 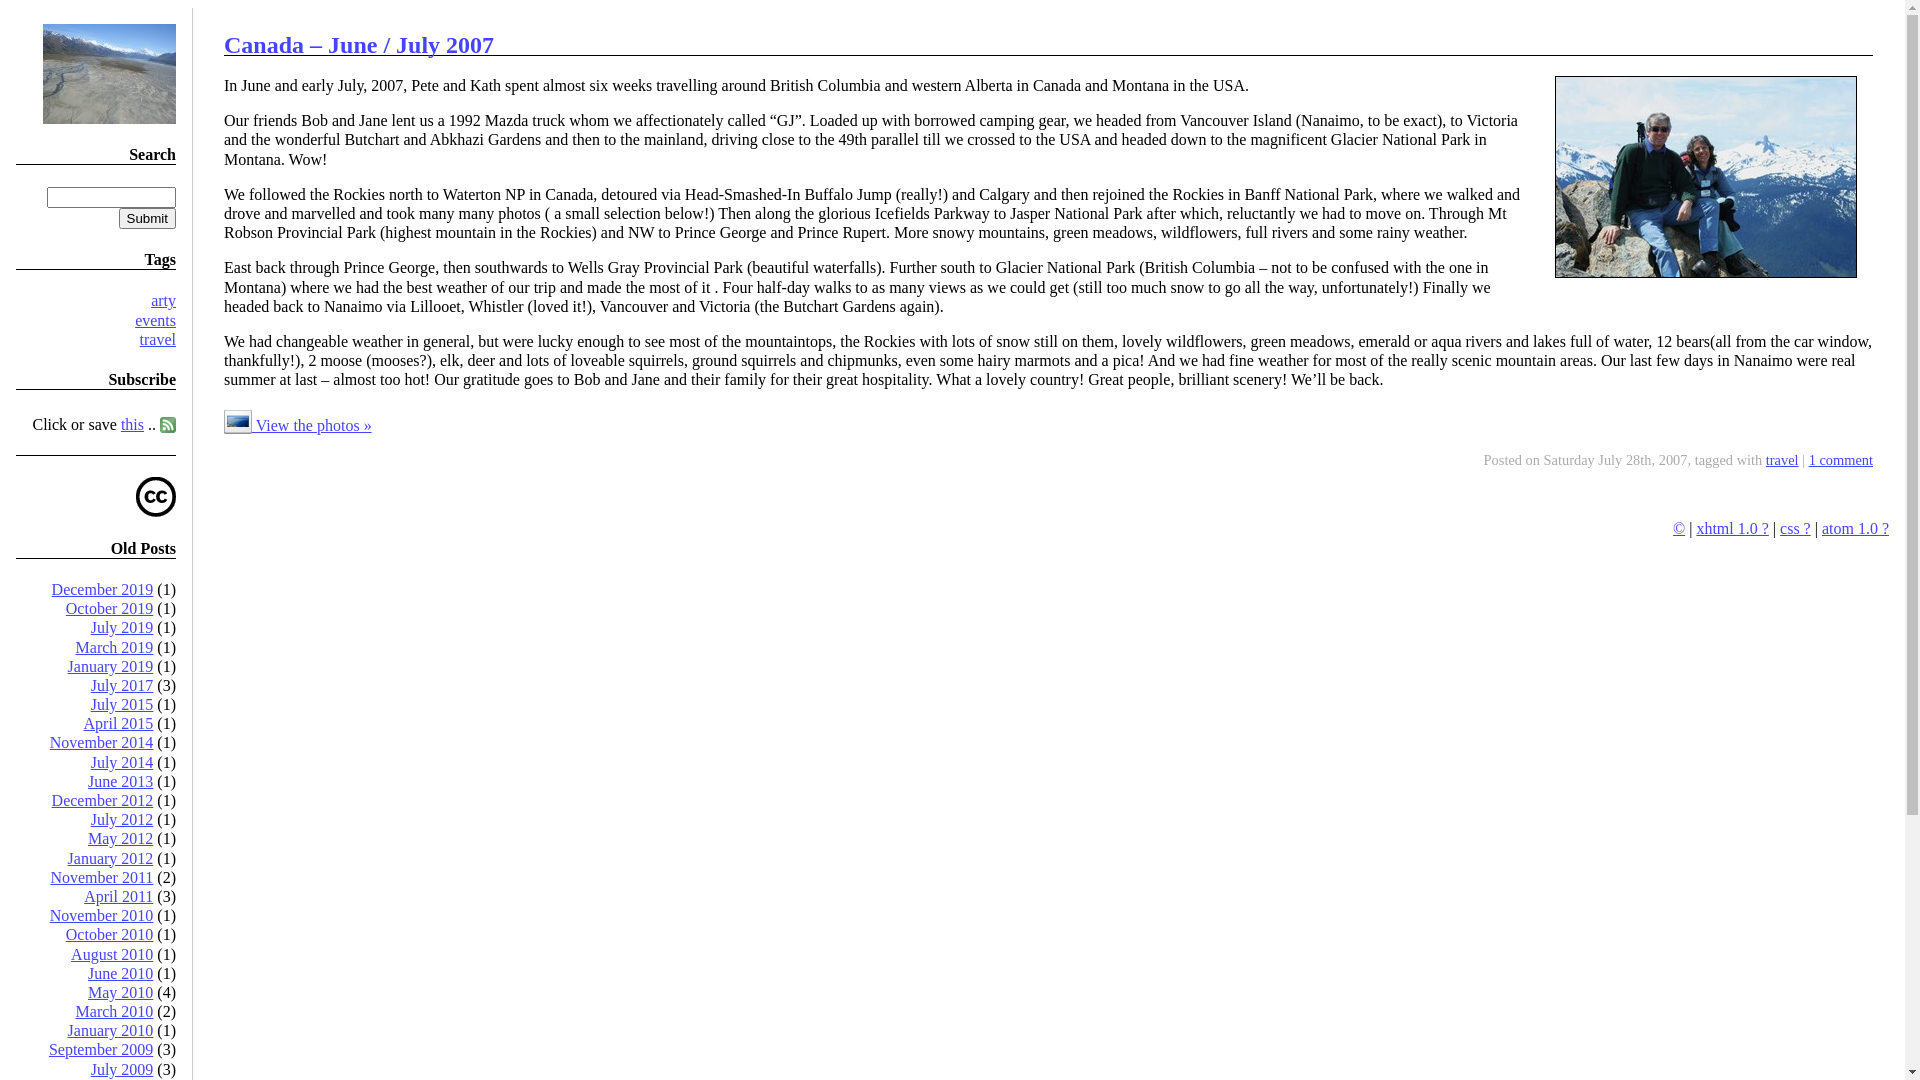 I want to click on May 2012, so click(x=120, y=838).